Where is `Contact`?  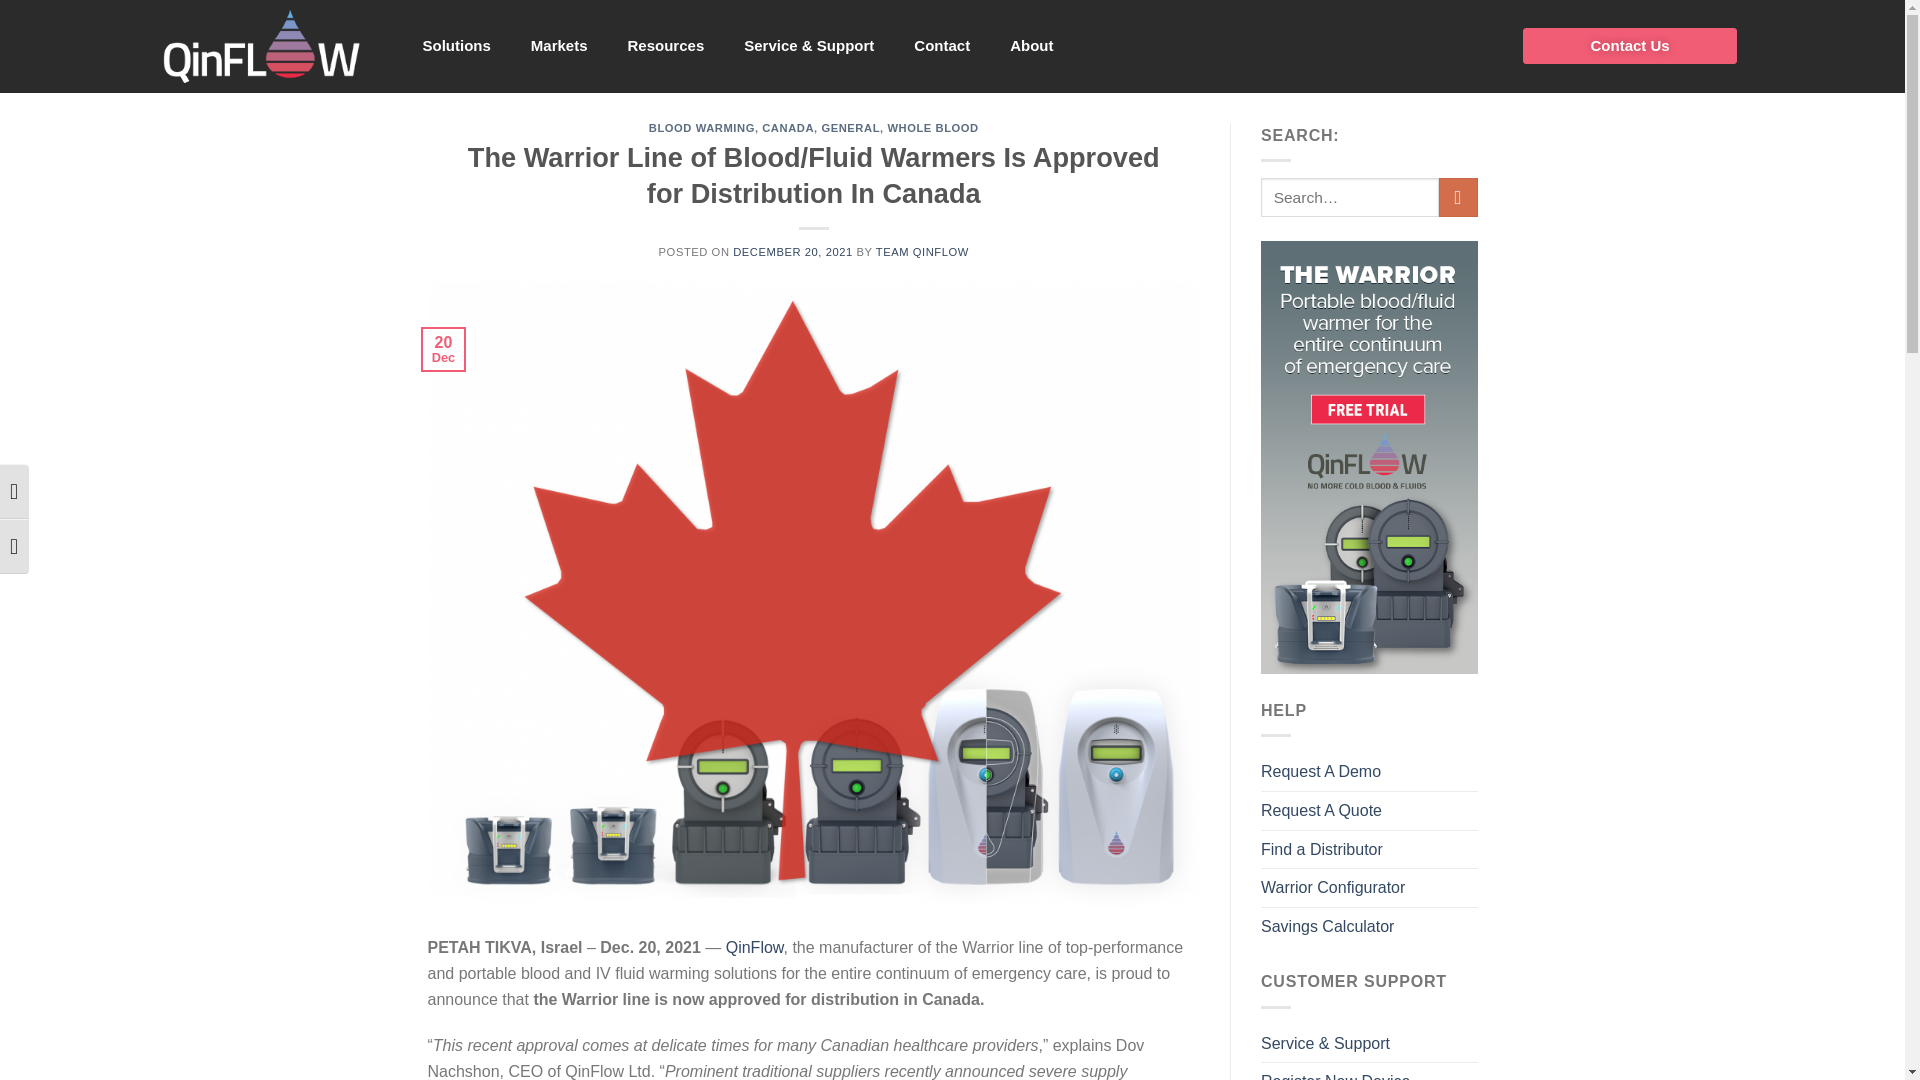 Contact is located at coordinates (942, 46).